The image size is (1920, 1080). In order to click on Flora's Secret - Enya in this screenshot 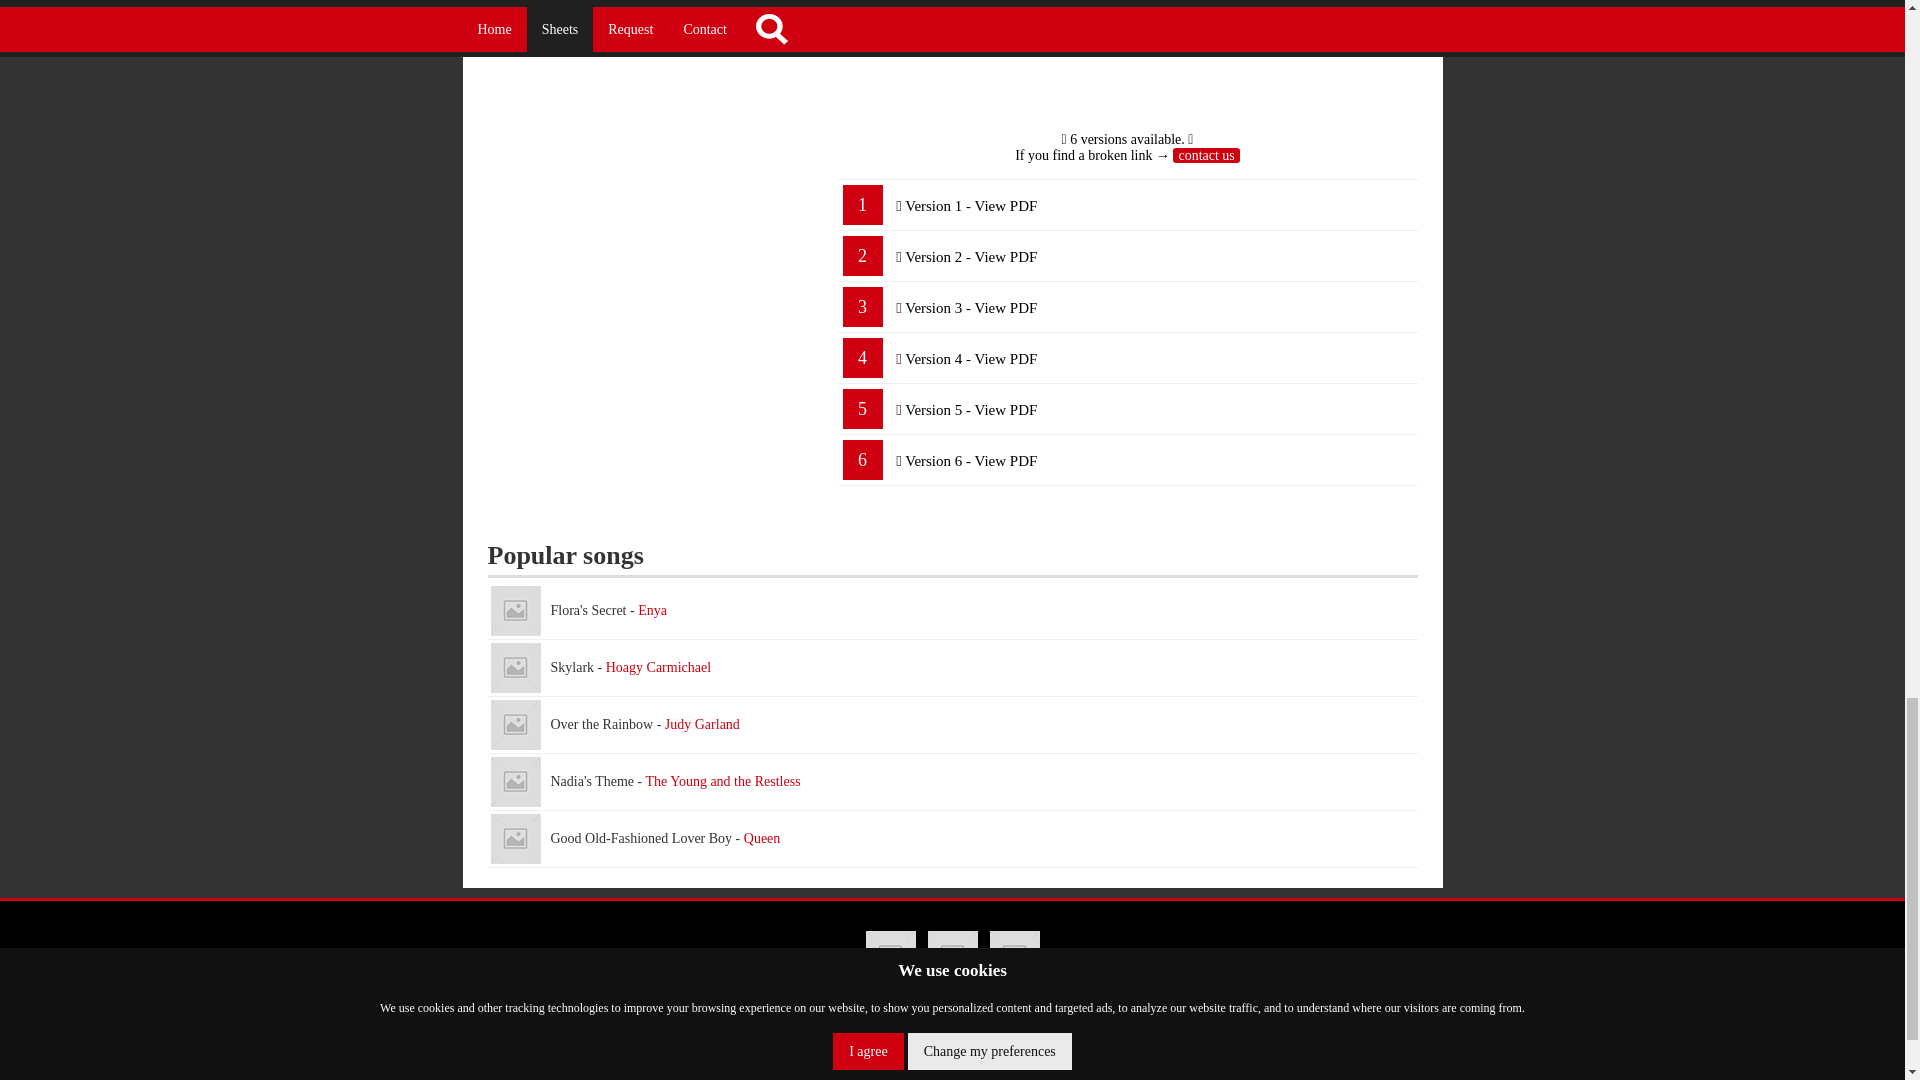, I will do `click(952, 612)`.